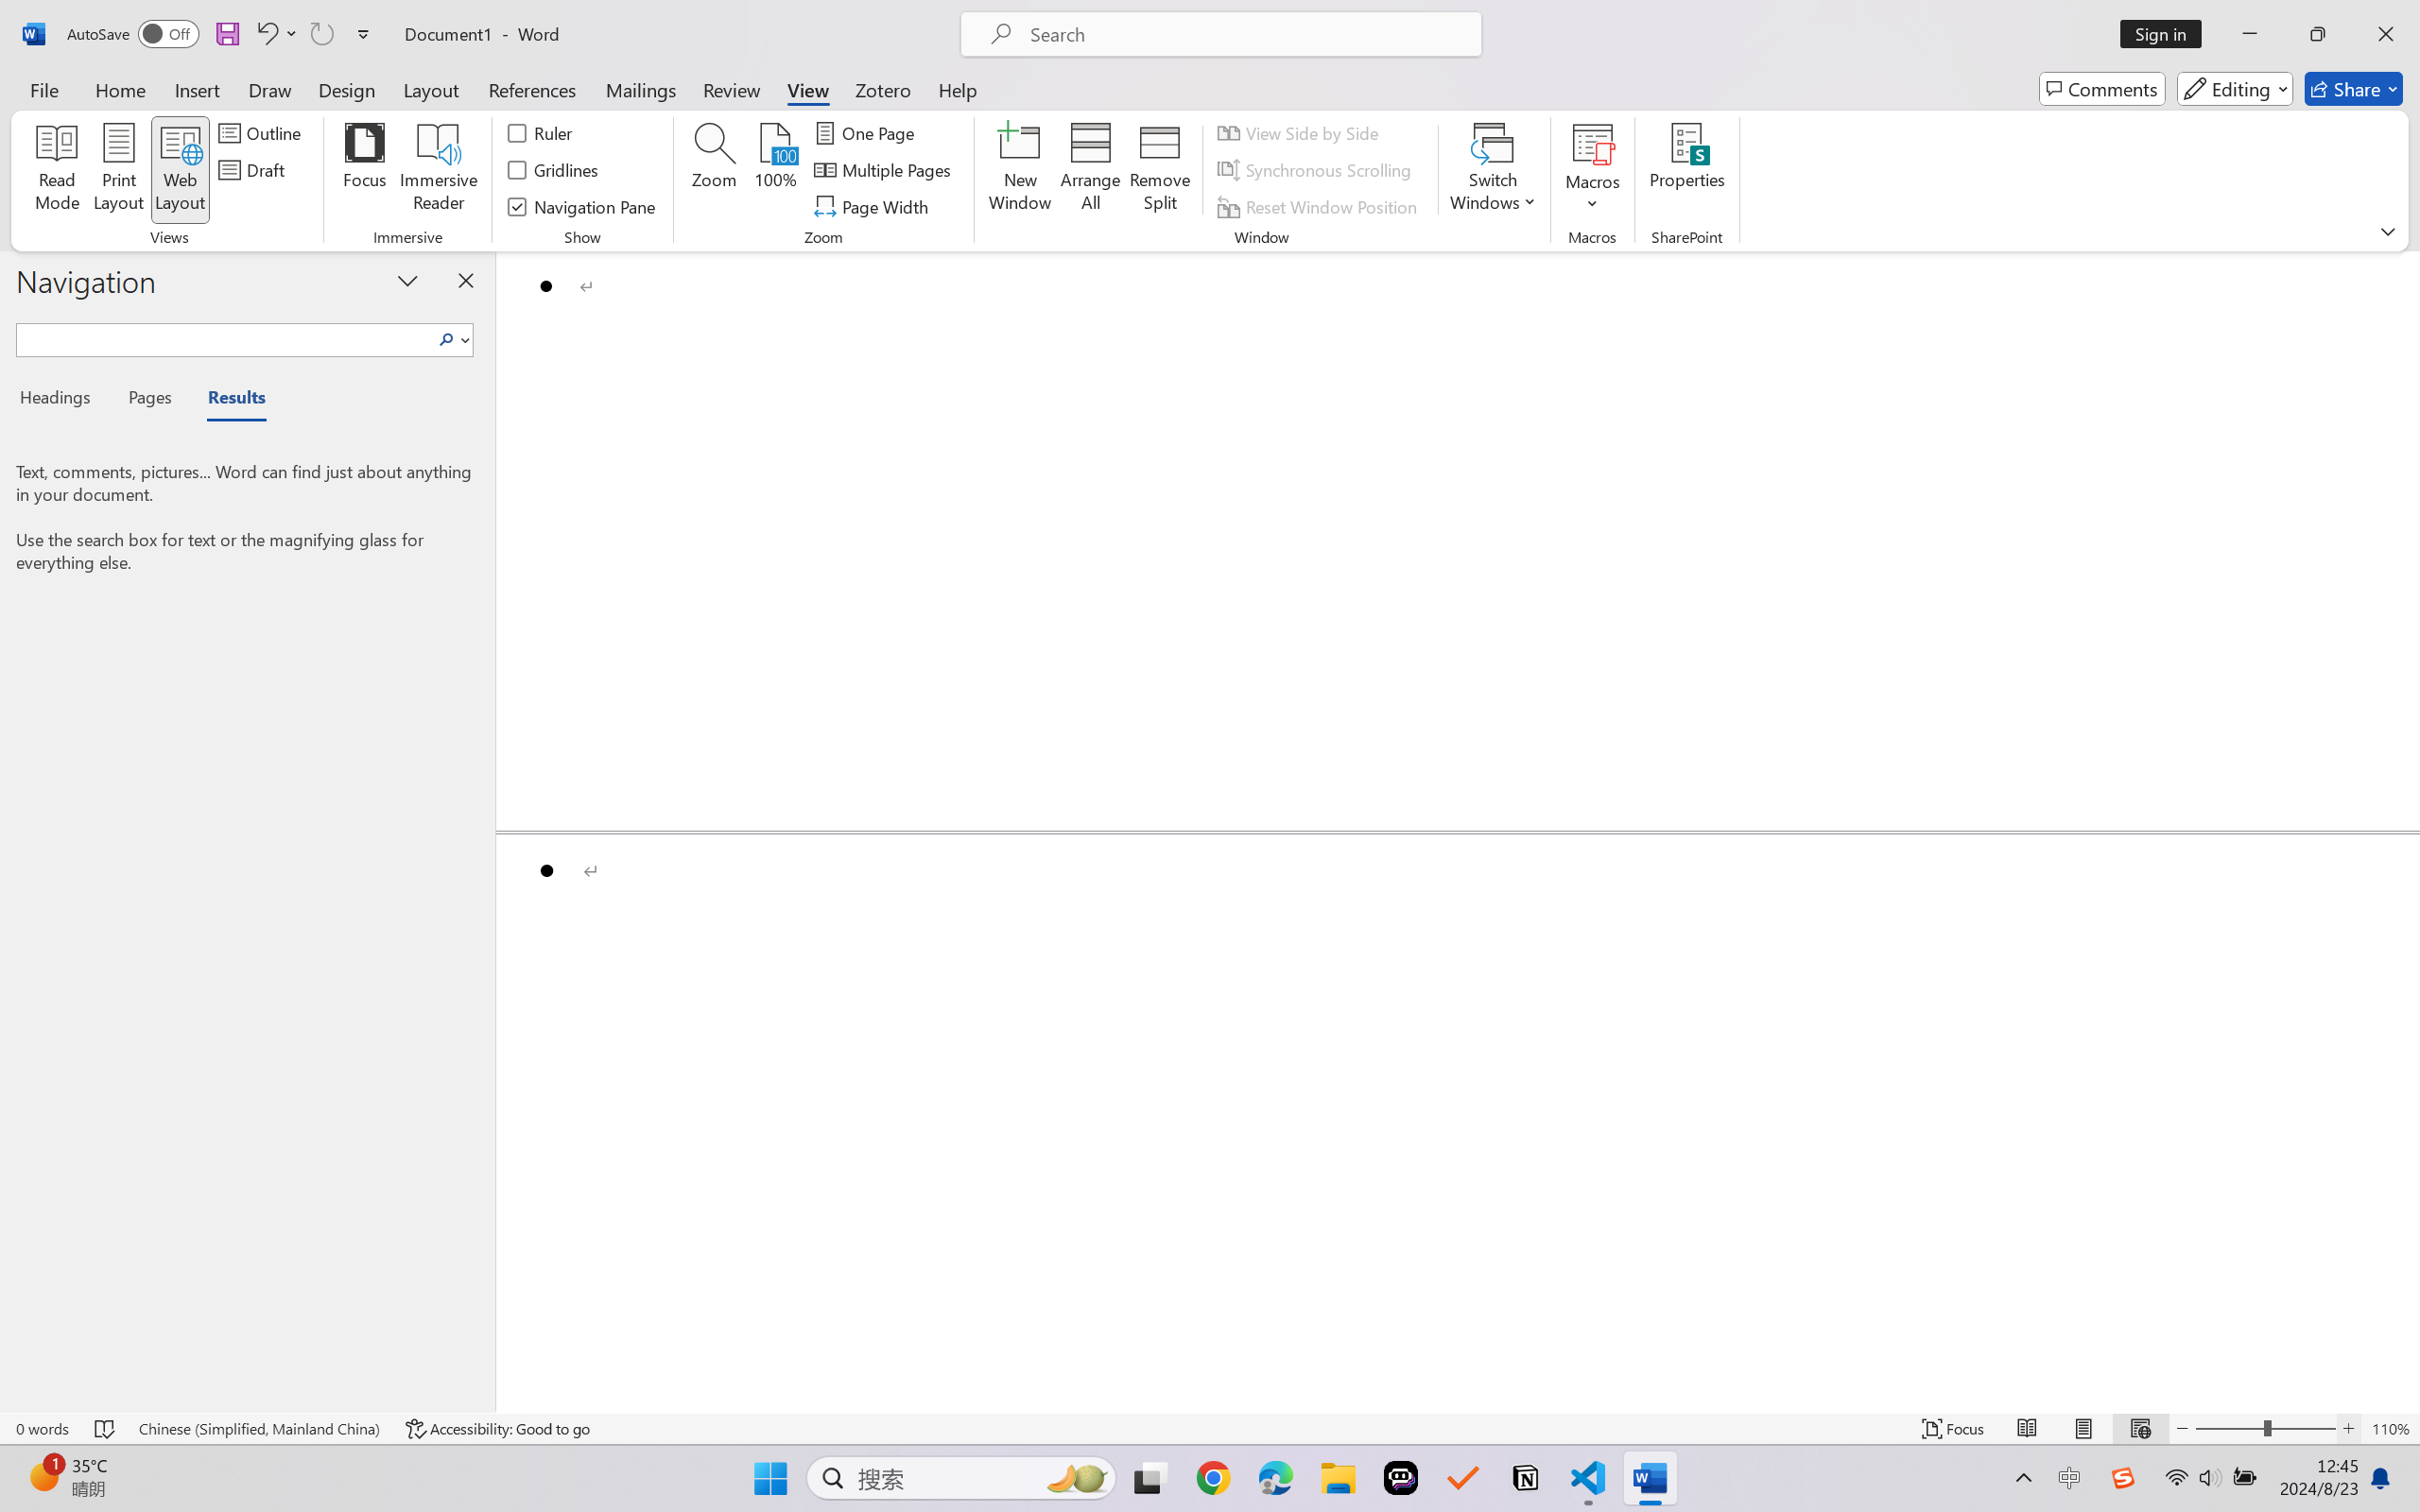 The height and width of the screenshot is (1512, 2420). Describe the element at coordinates (1089, 170) in the screenshot. I see `Arrange All` at that location.